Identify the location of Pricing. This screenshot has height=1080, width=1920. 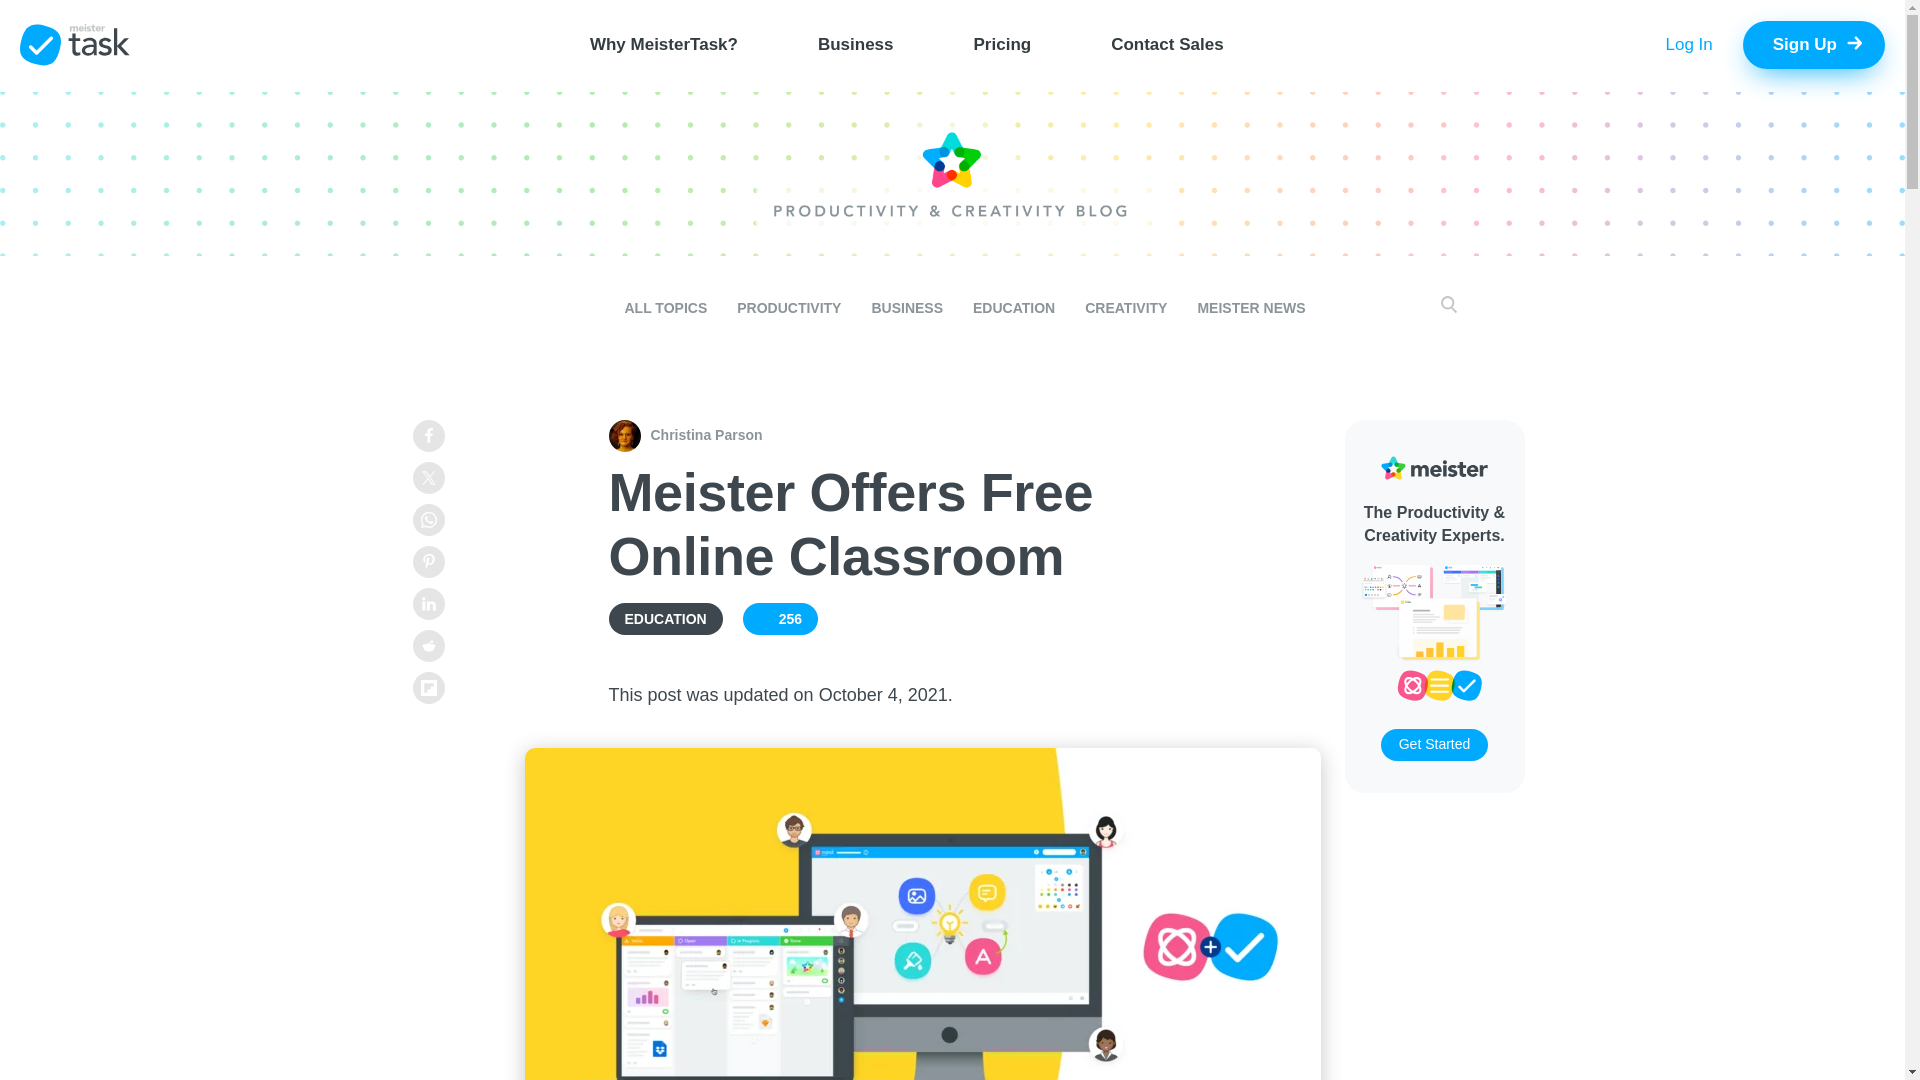
(1003, 44).